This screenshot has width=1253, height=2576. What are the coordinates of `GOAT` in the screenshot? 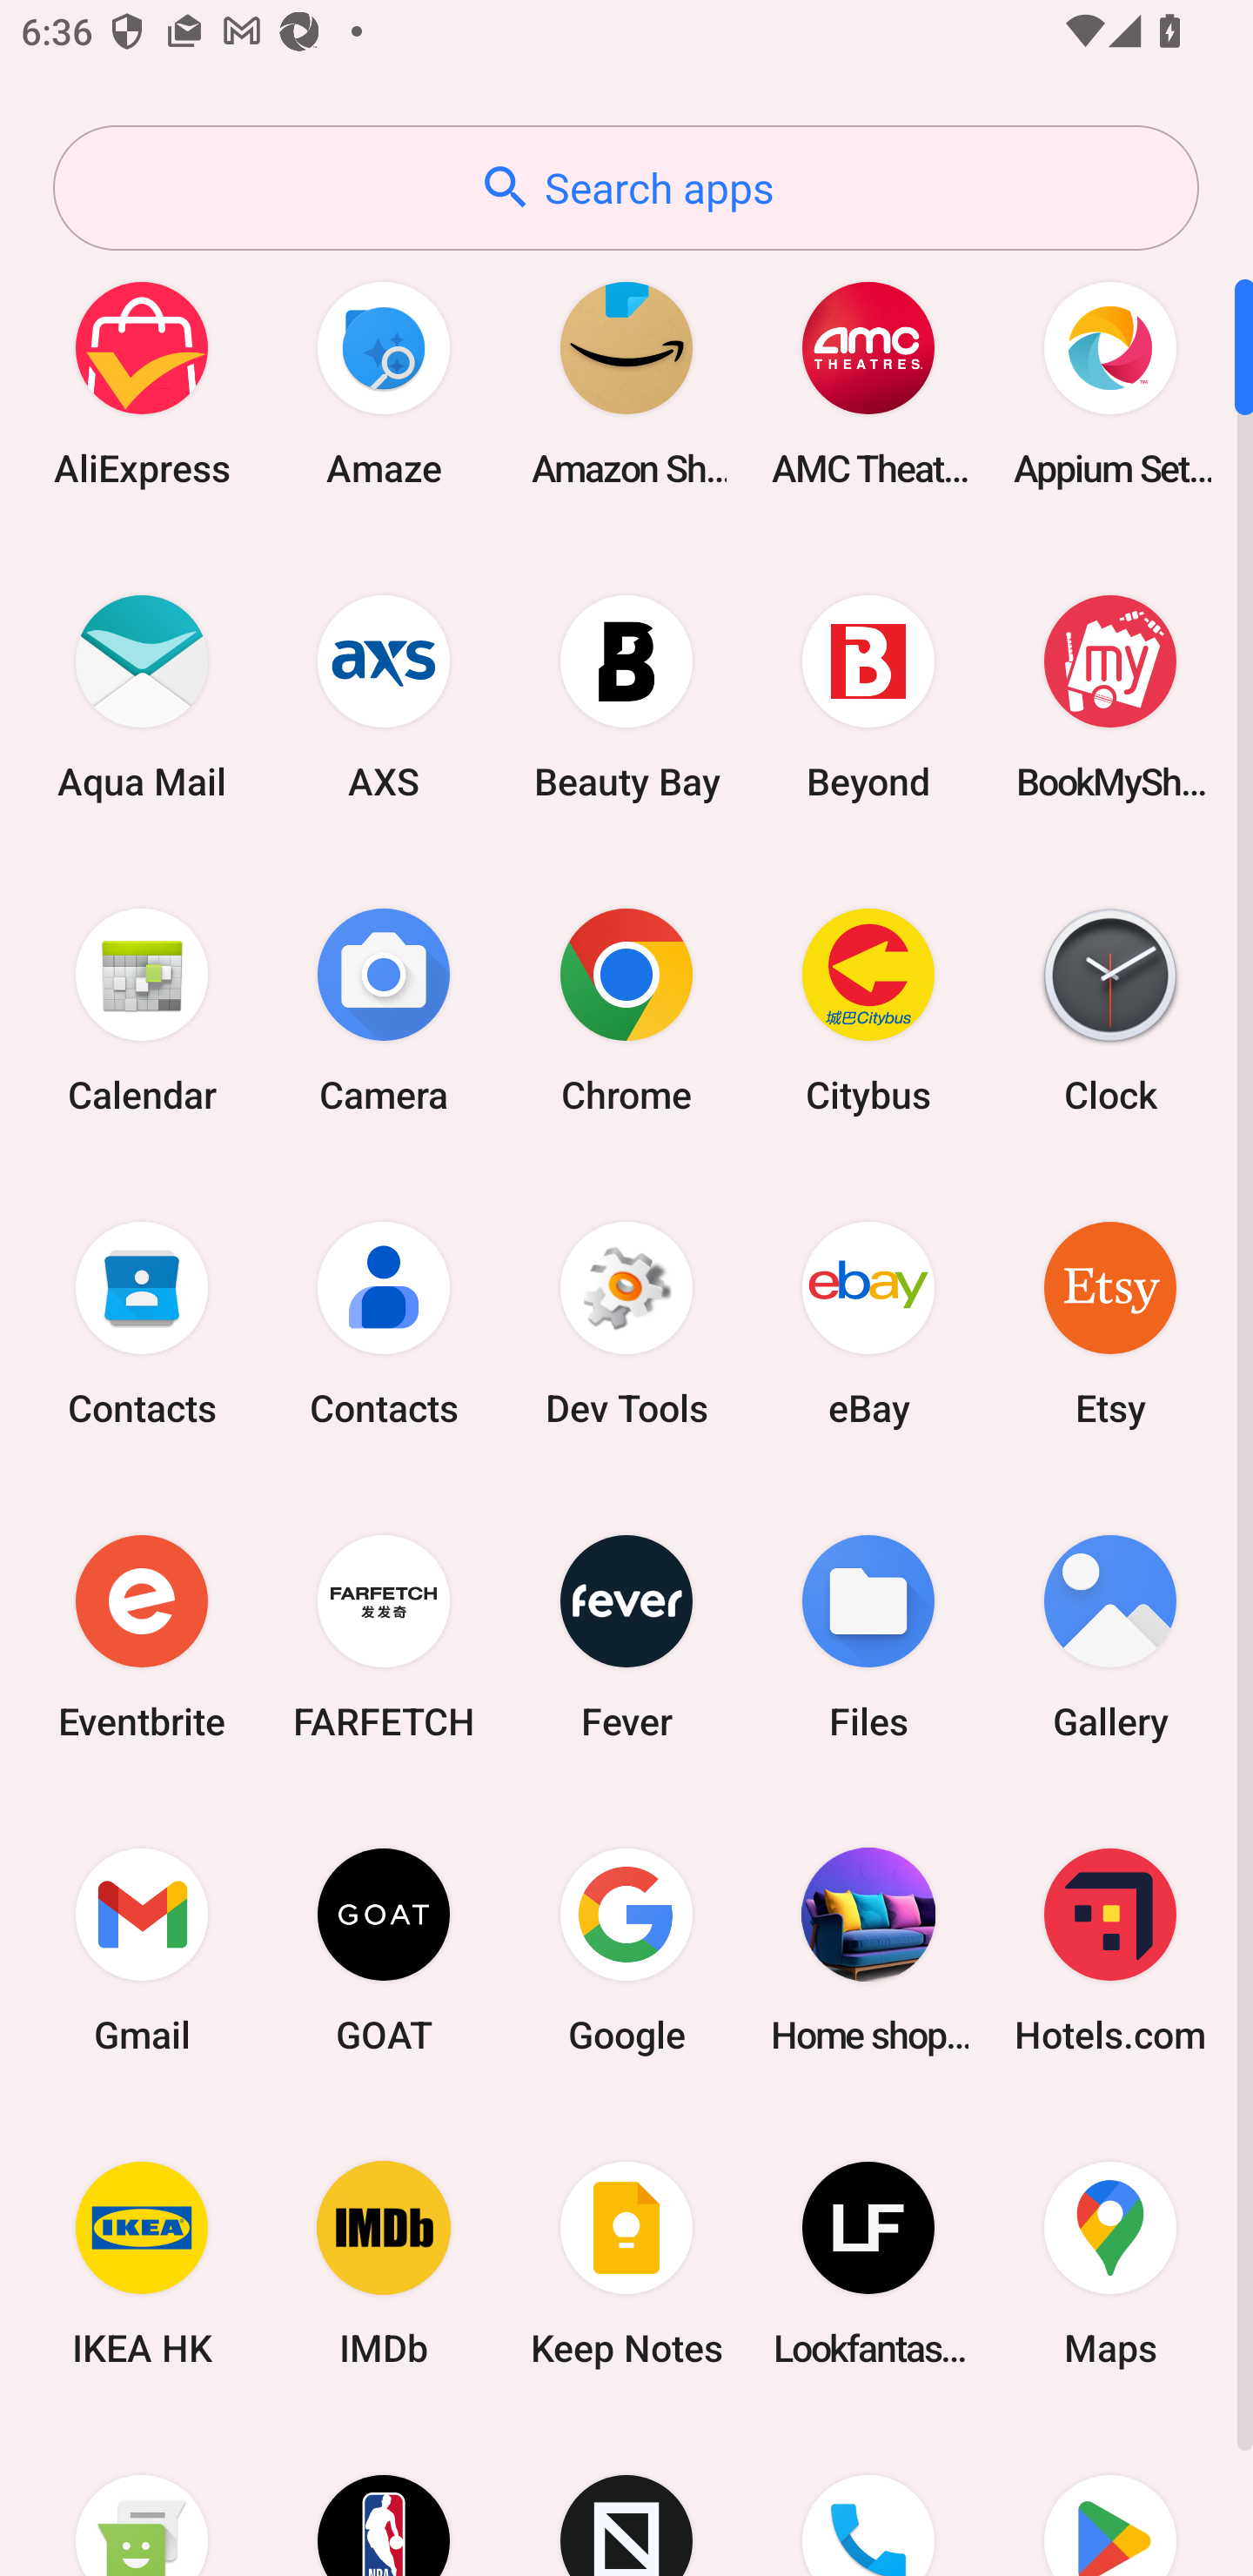 It's located at (384, 1949).